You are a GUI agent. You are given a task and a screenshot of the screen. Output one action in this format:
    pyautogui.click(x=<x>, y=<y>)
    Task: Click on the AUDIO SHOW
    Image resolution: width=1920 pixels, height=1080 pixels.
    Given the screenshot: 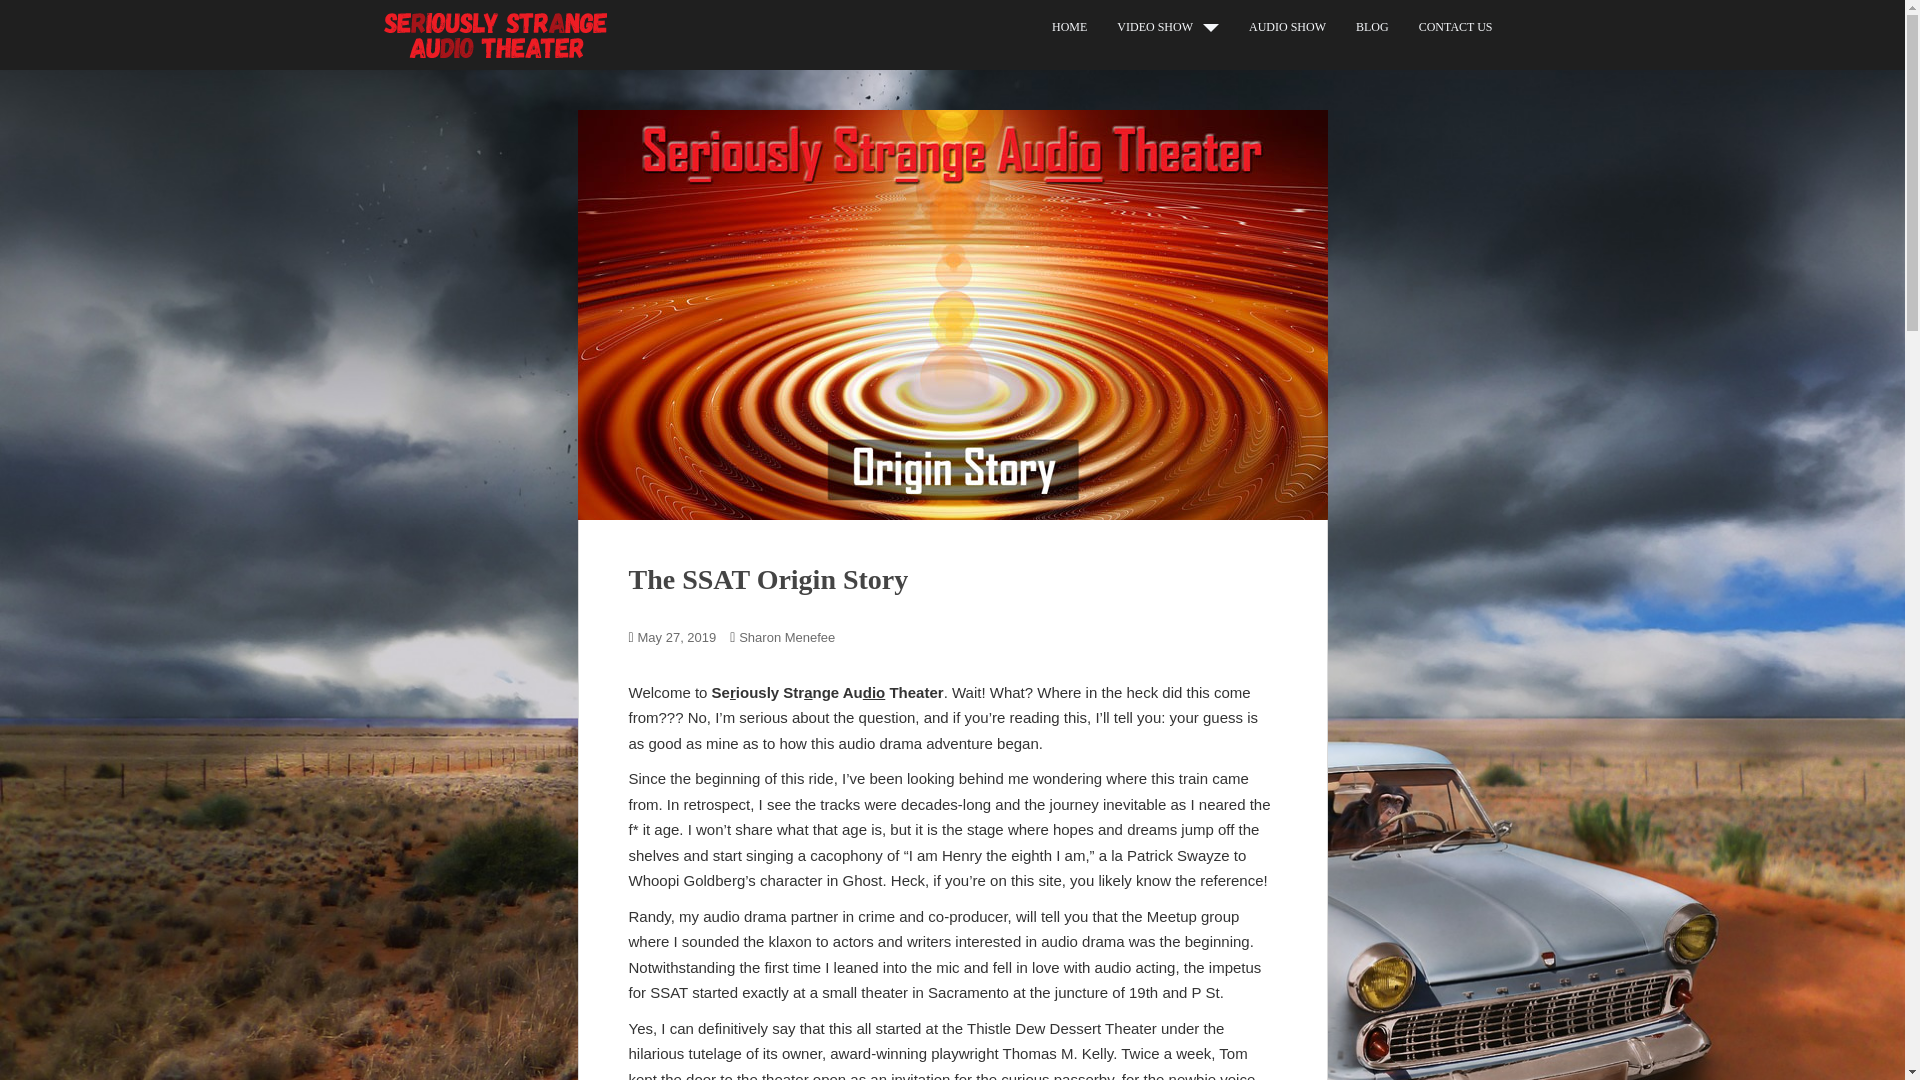 What is the action you would take?
    pyautogui.click(x=1288, y=26)
    